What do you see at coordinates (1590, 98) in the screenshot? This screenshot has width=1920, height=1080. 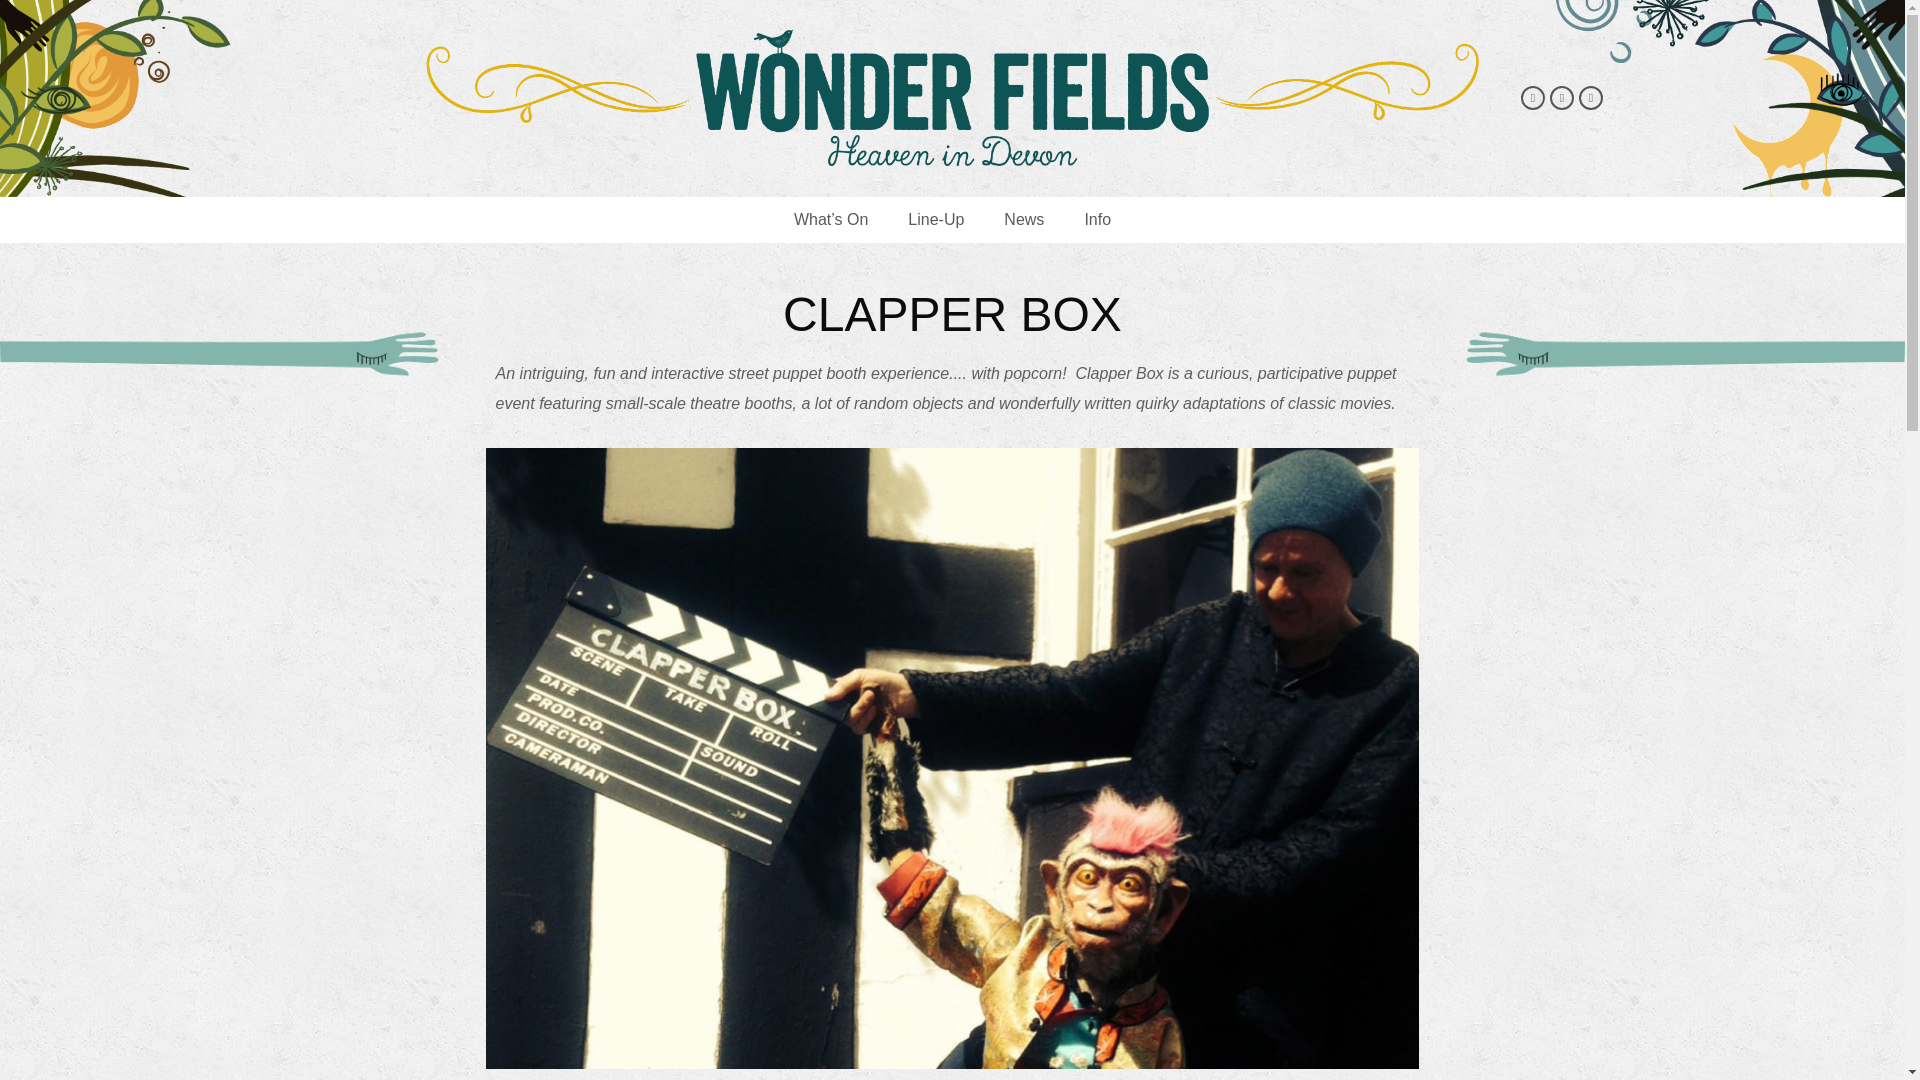 I see `Instagram` at bounding box center [1590, 98].